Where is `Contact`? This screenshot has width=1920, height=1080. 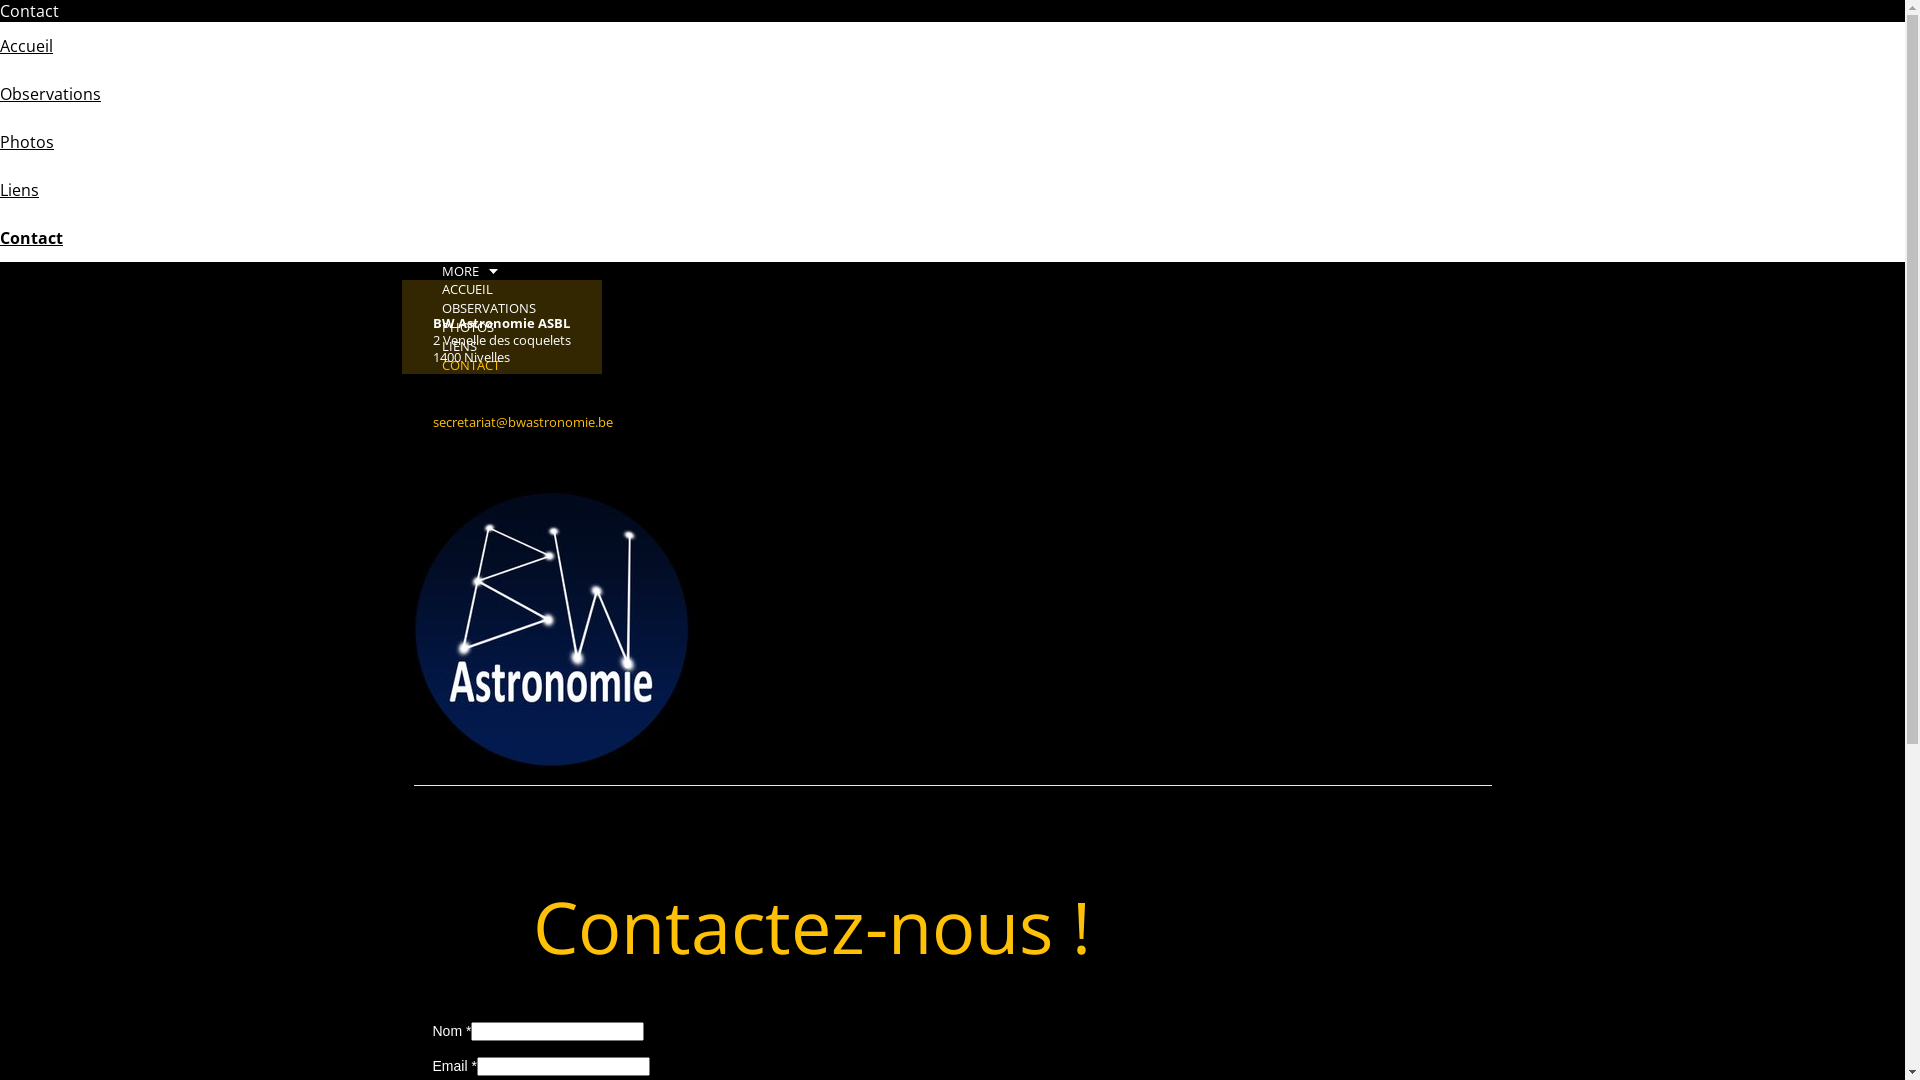
Contact is located at coordinates (32, 238).